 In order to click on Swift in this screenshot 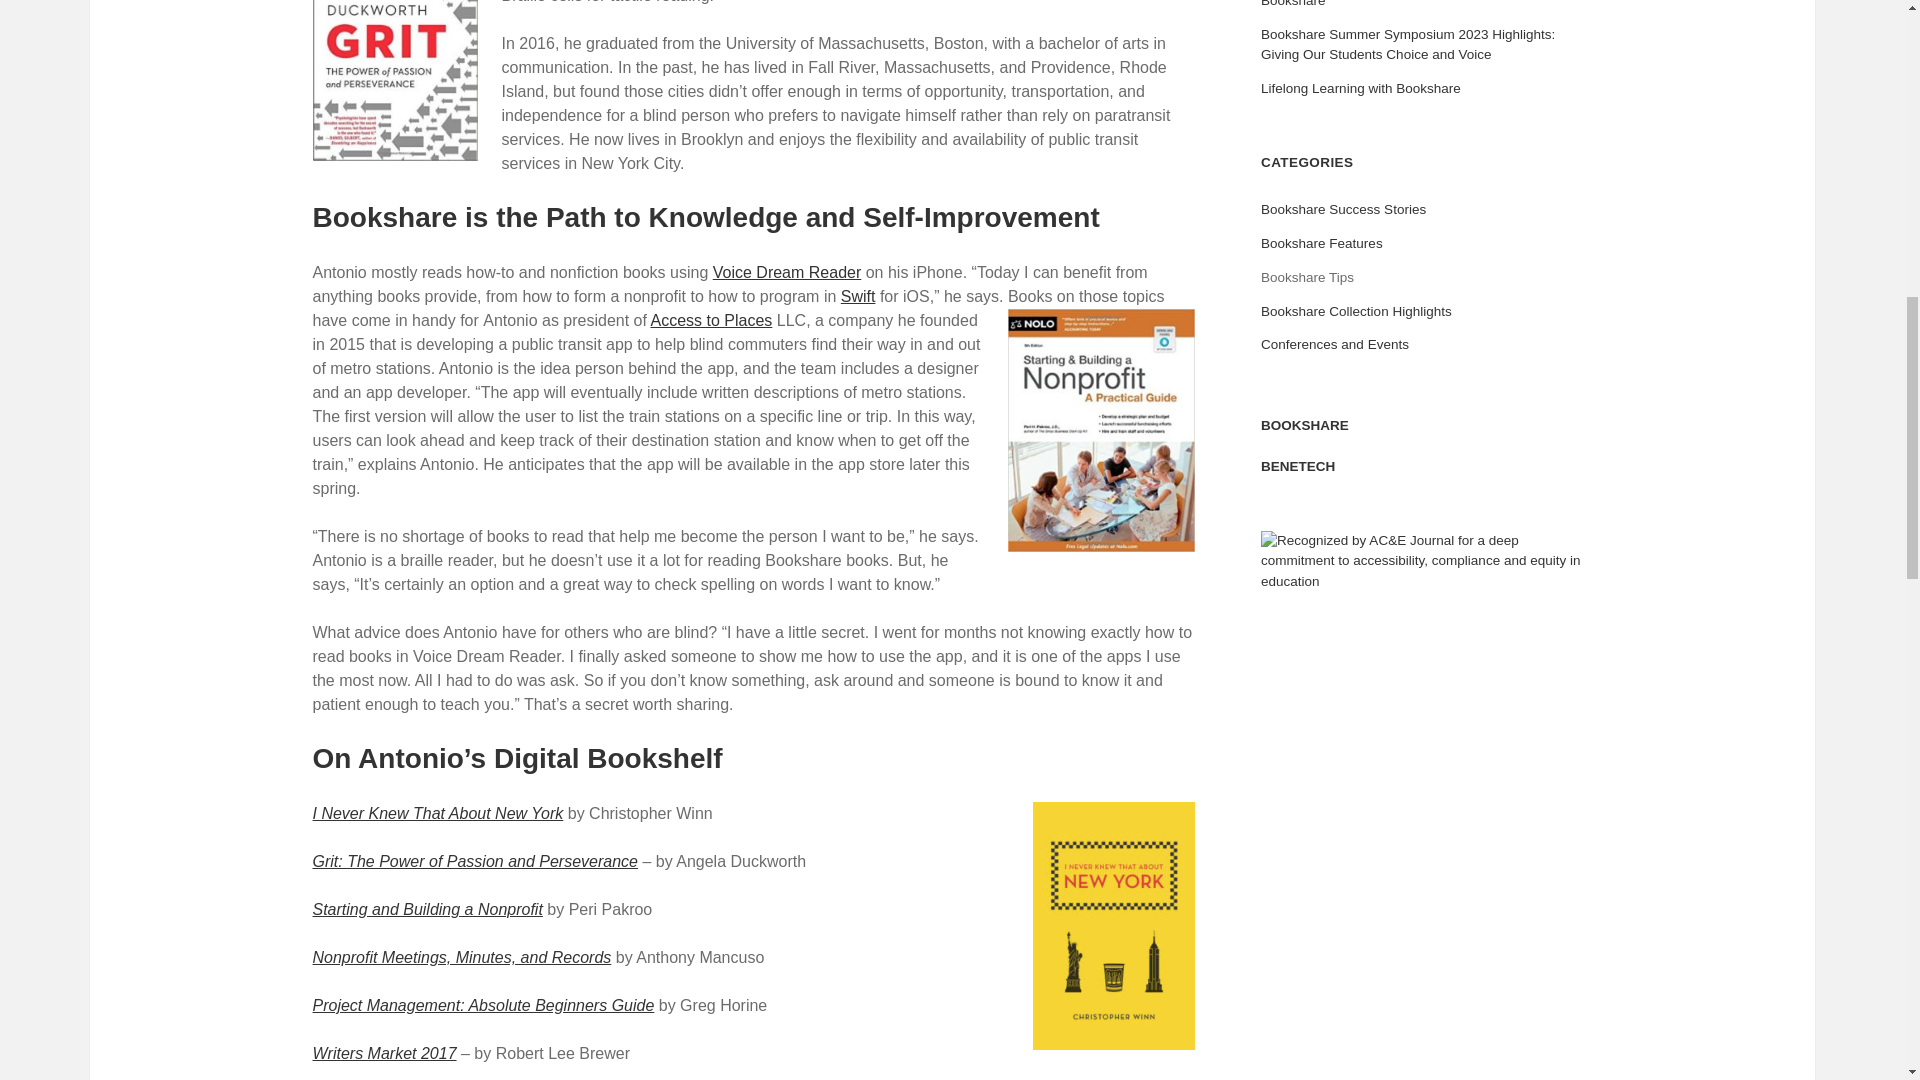, I will do `click(858, 296)`.